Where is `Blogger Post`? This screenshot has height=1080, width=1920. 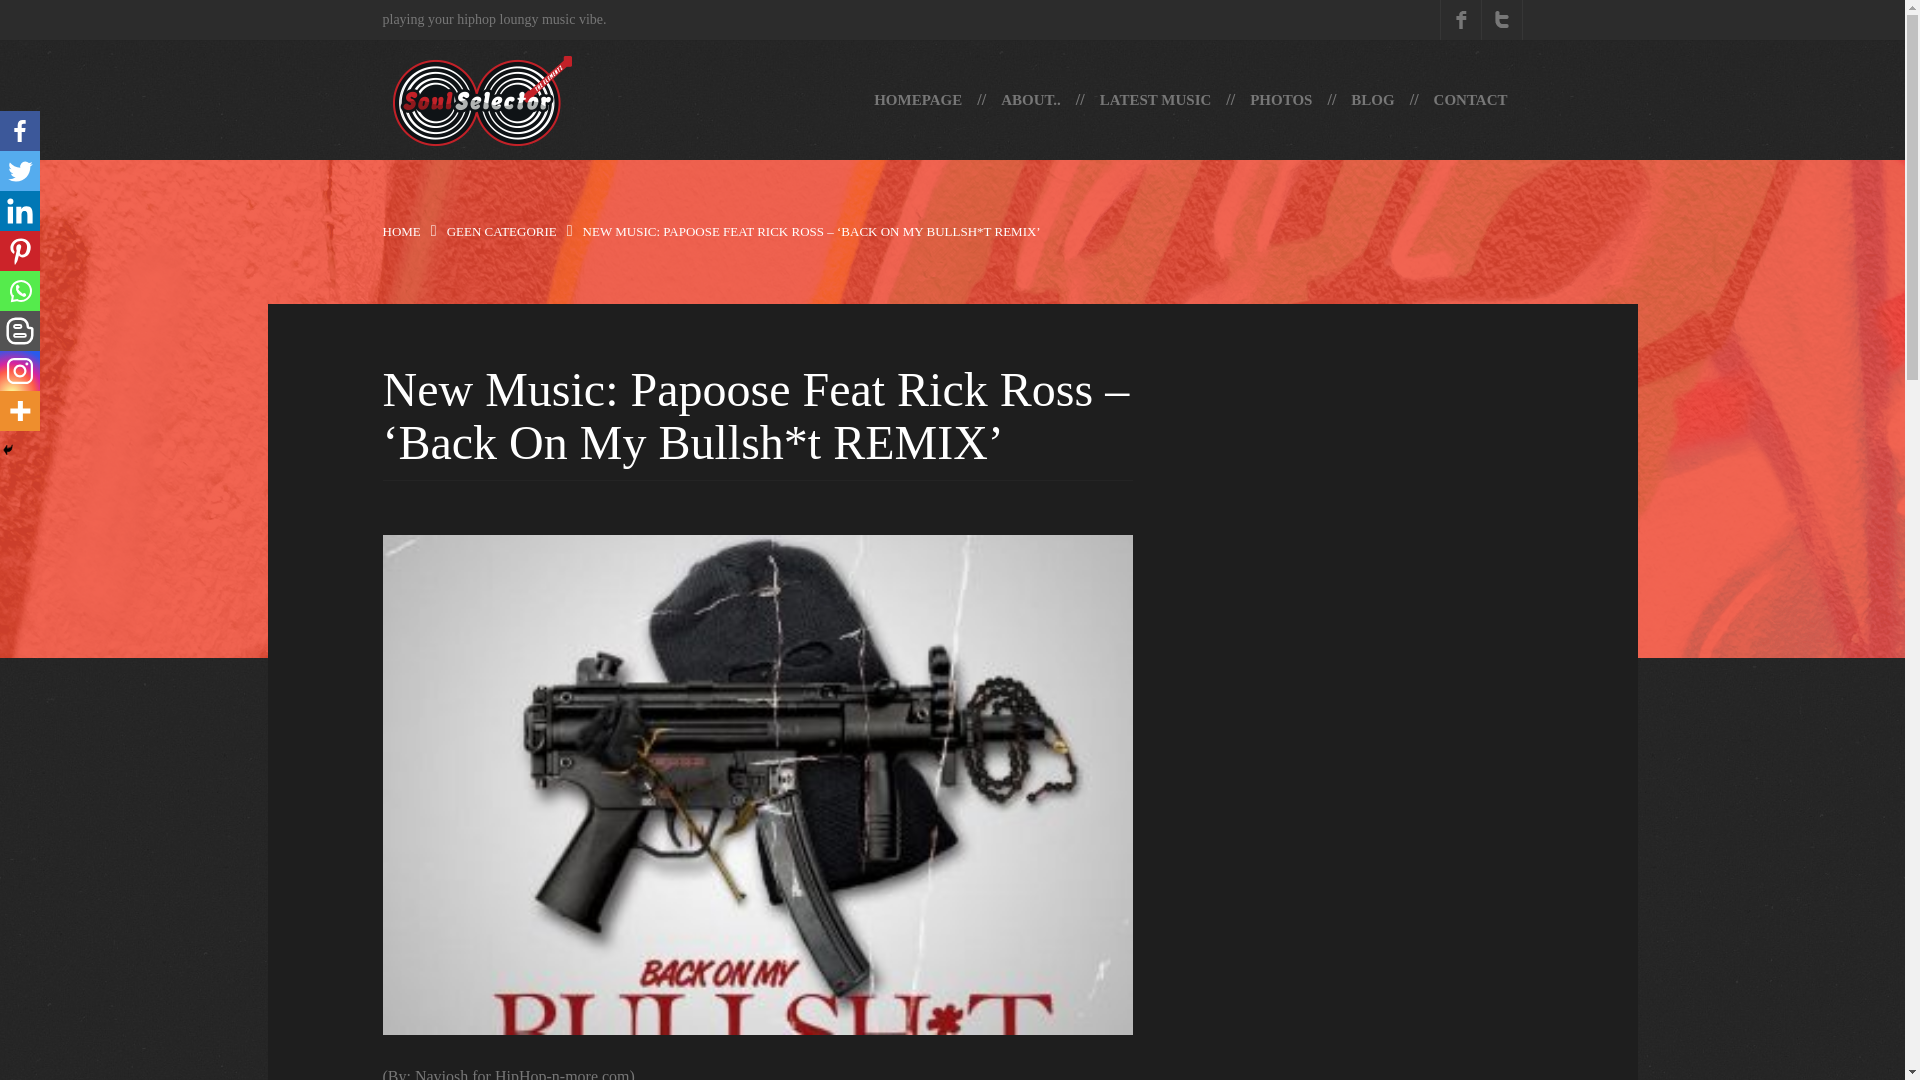 Blogger Post is located at coordinates (20, 331).